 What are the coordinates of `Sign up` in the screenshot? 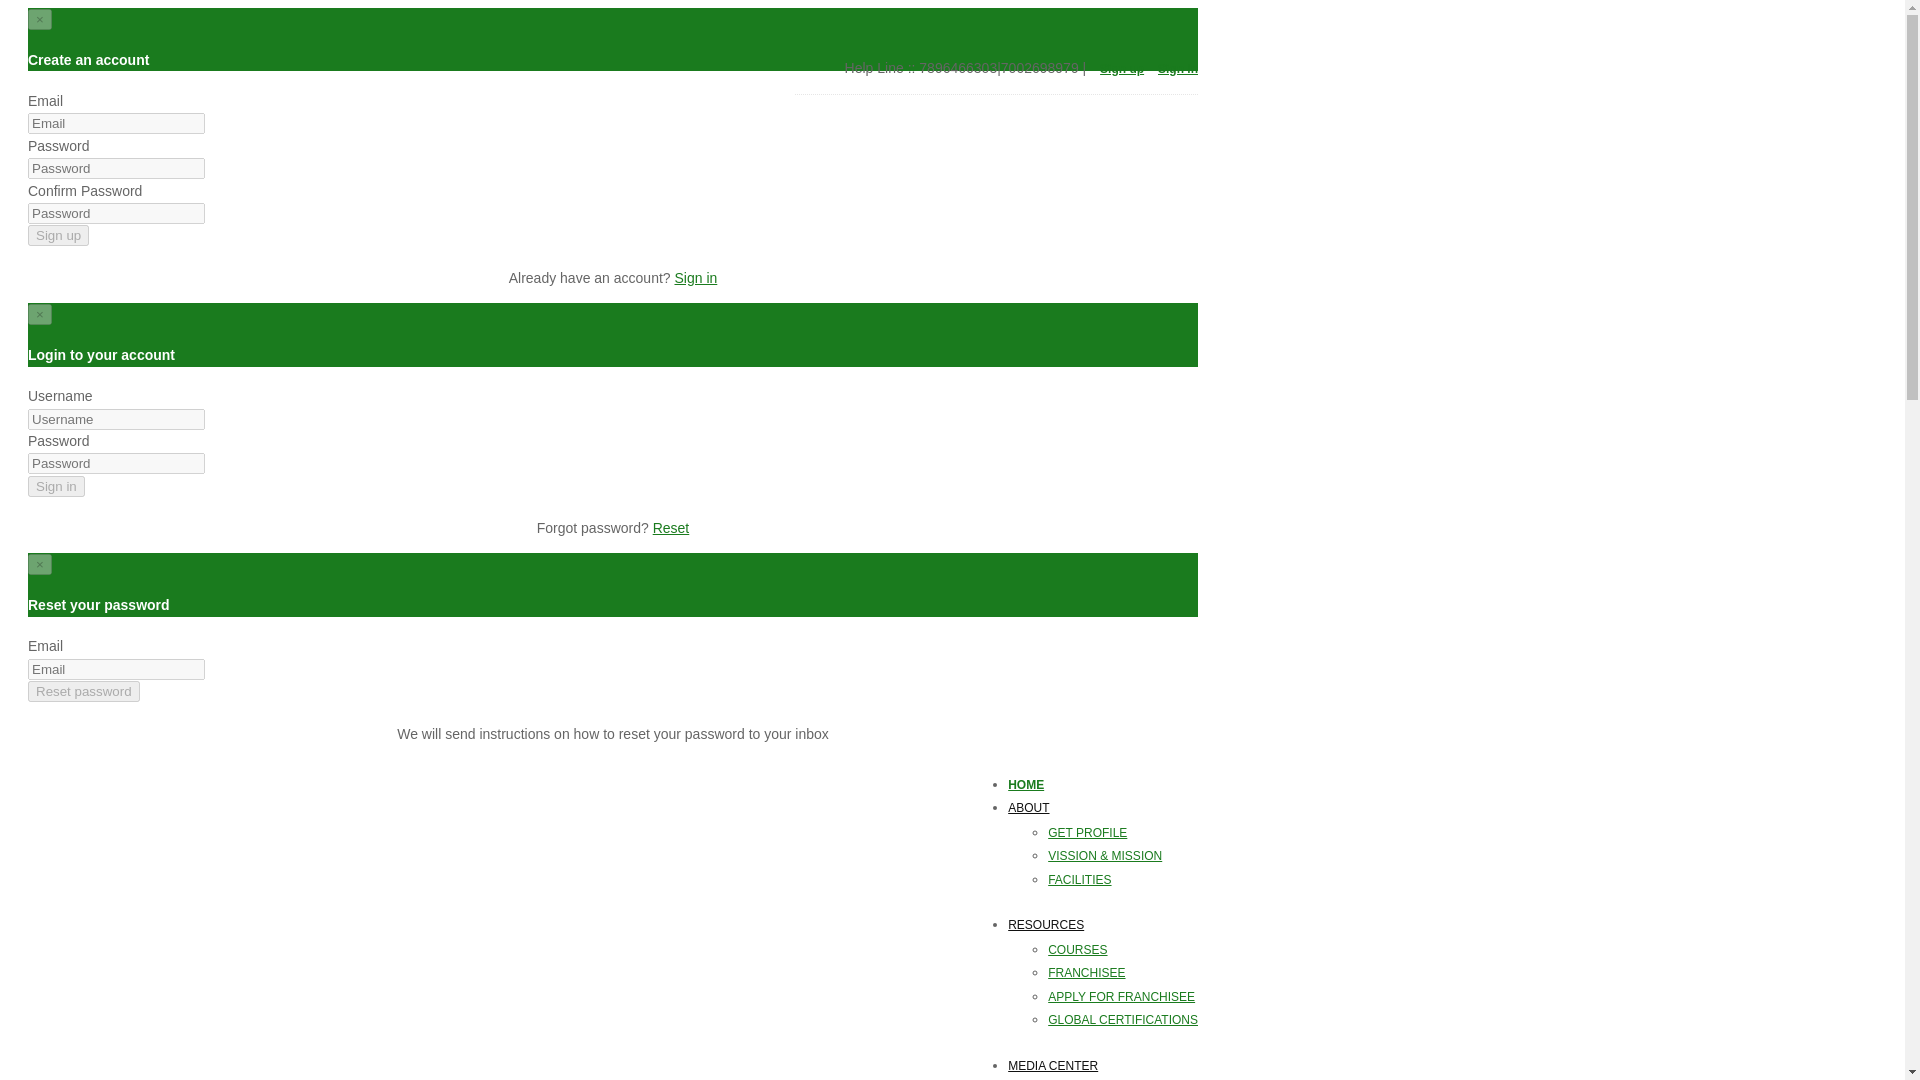 It's located at (58, 235).